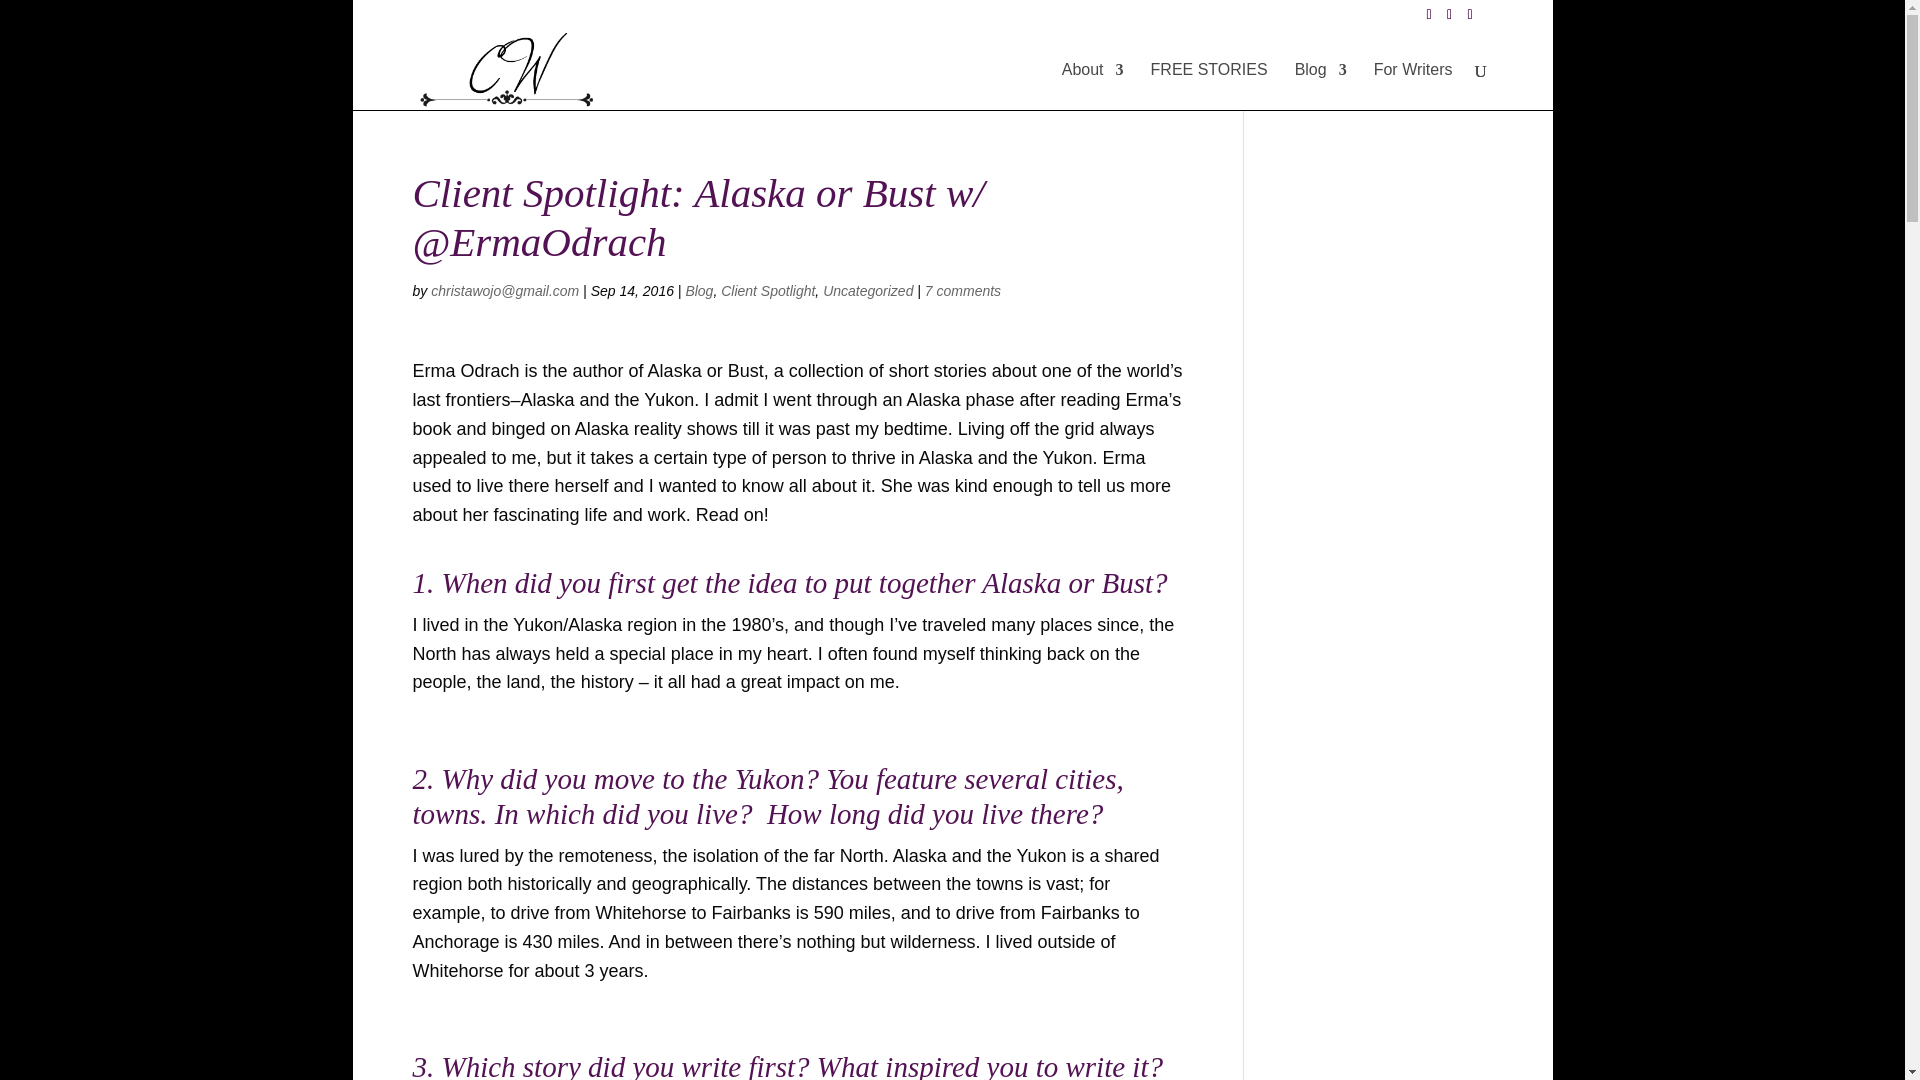  I want to click on Blog, so click(1320, 86).